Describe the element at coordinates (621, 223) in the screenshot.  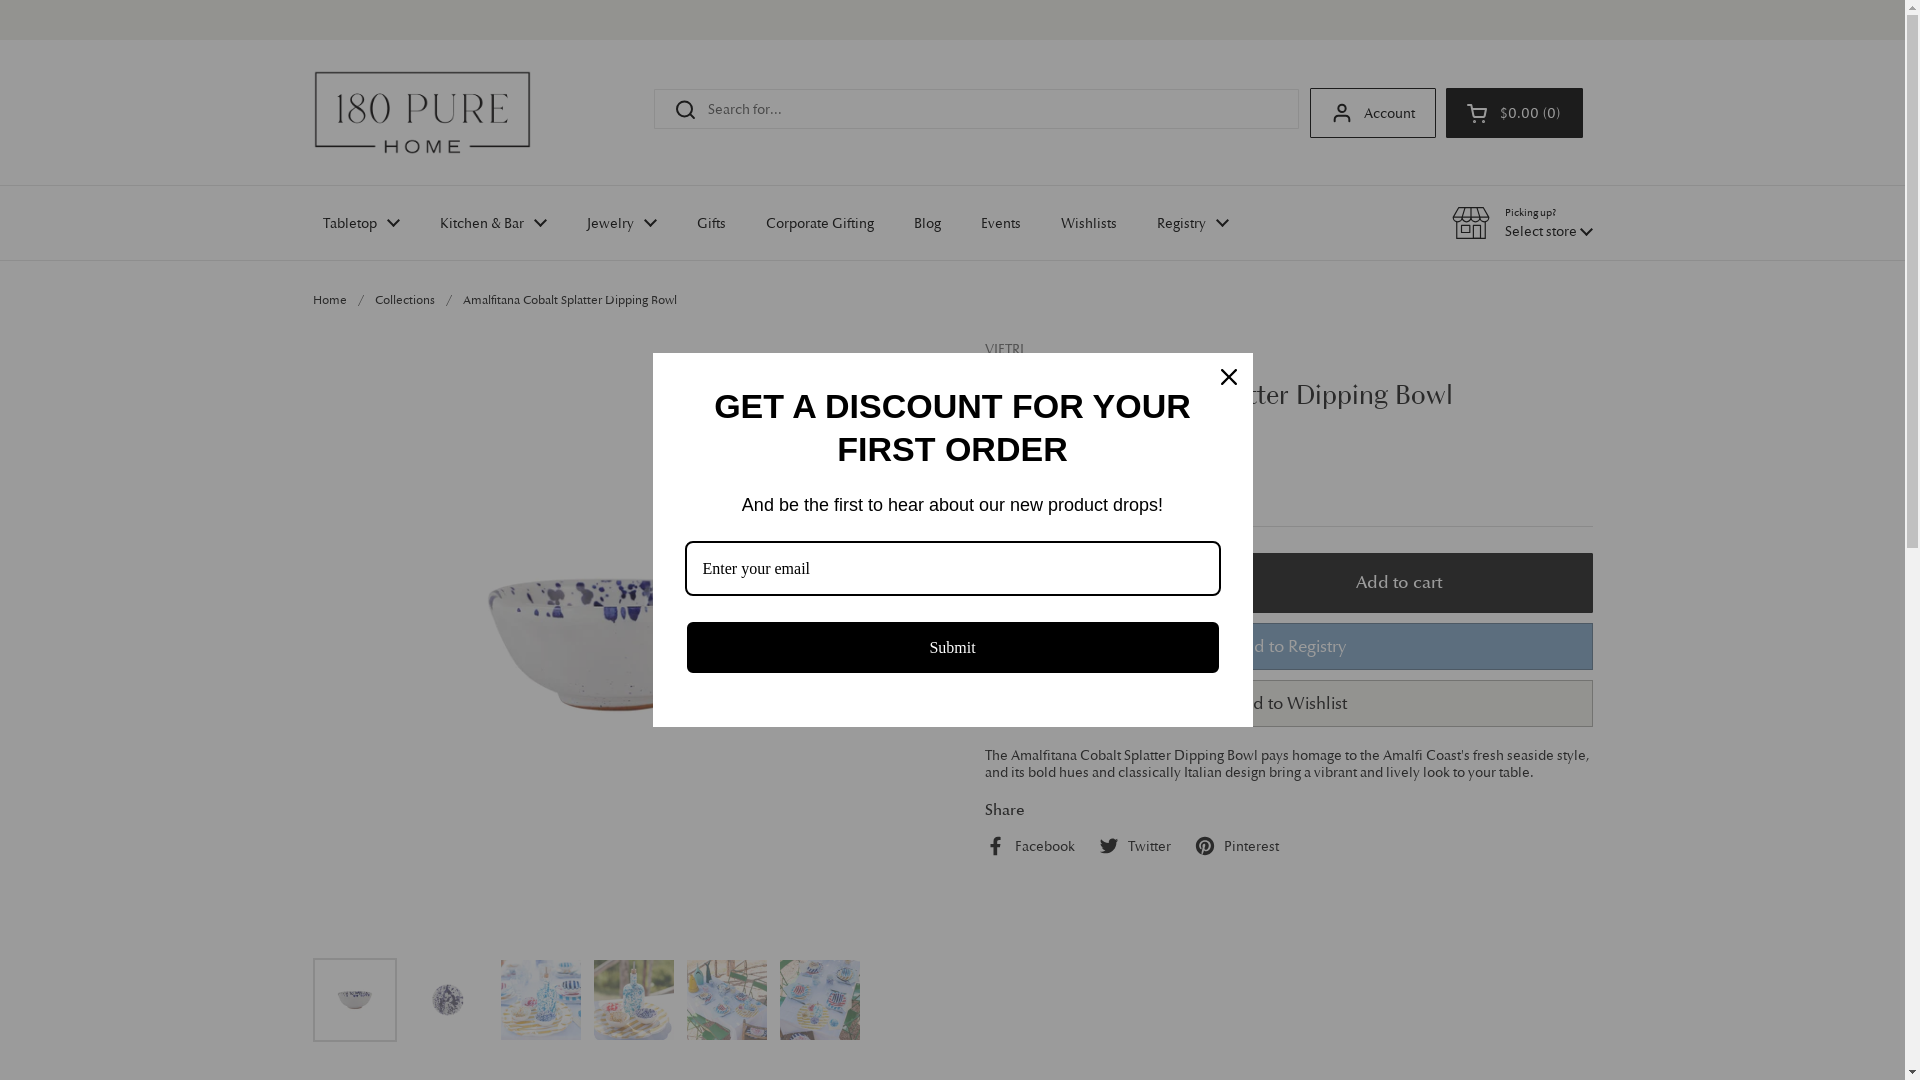
I see `Jewelry` at that location.